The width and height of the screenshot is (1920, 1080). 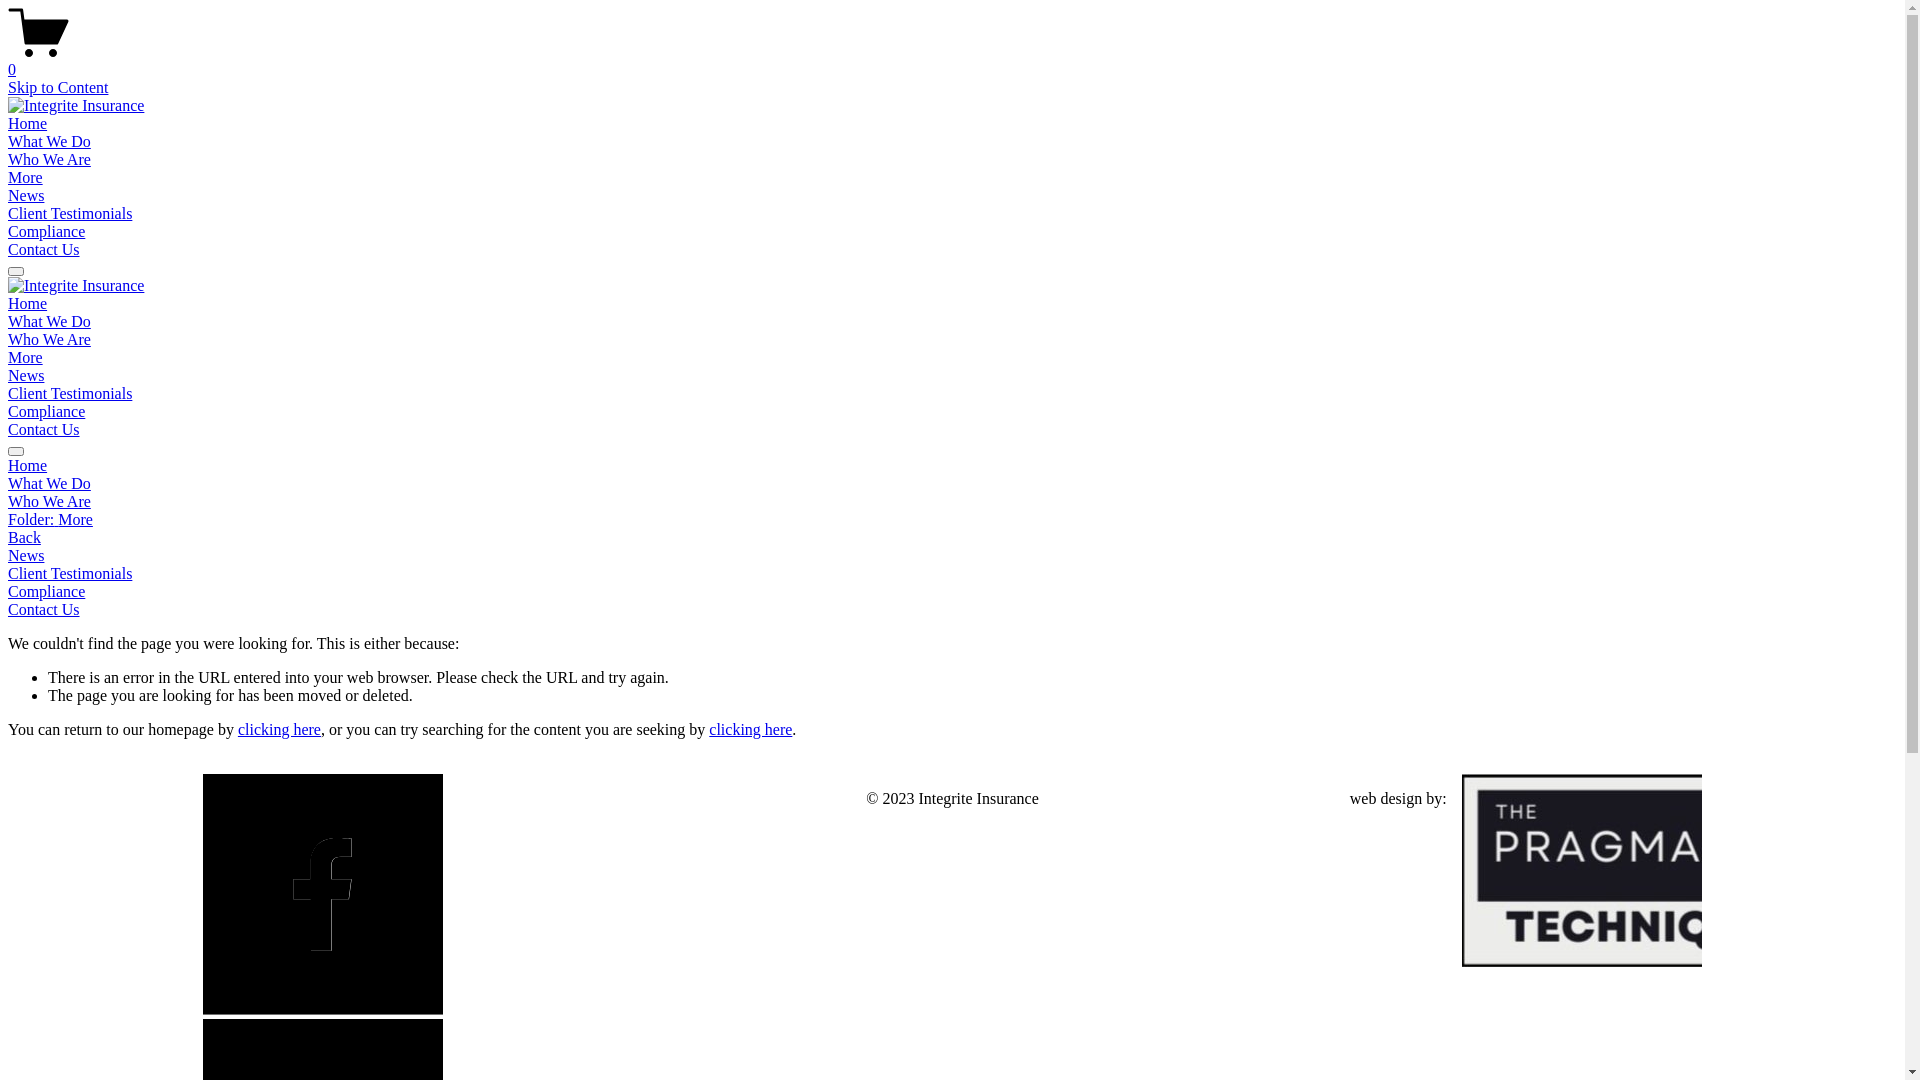 I want to click on Contact Us, so click(x=44, y=610).